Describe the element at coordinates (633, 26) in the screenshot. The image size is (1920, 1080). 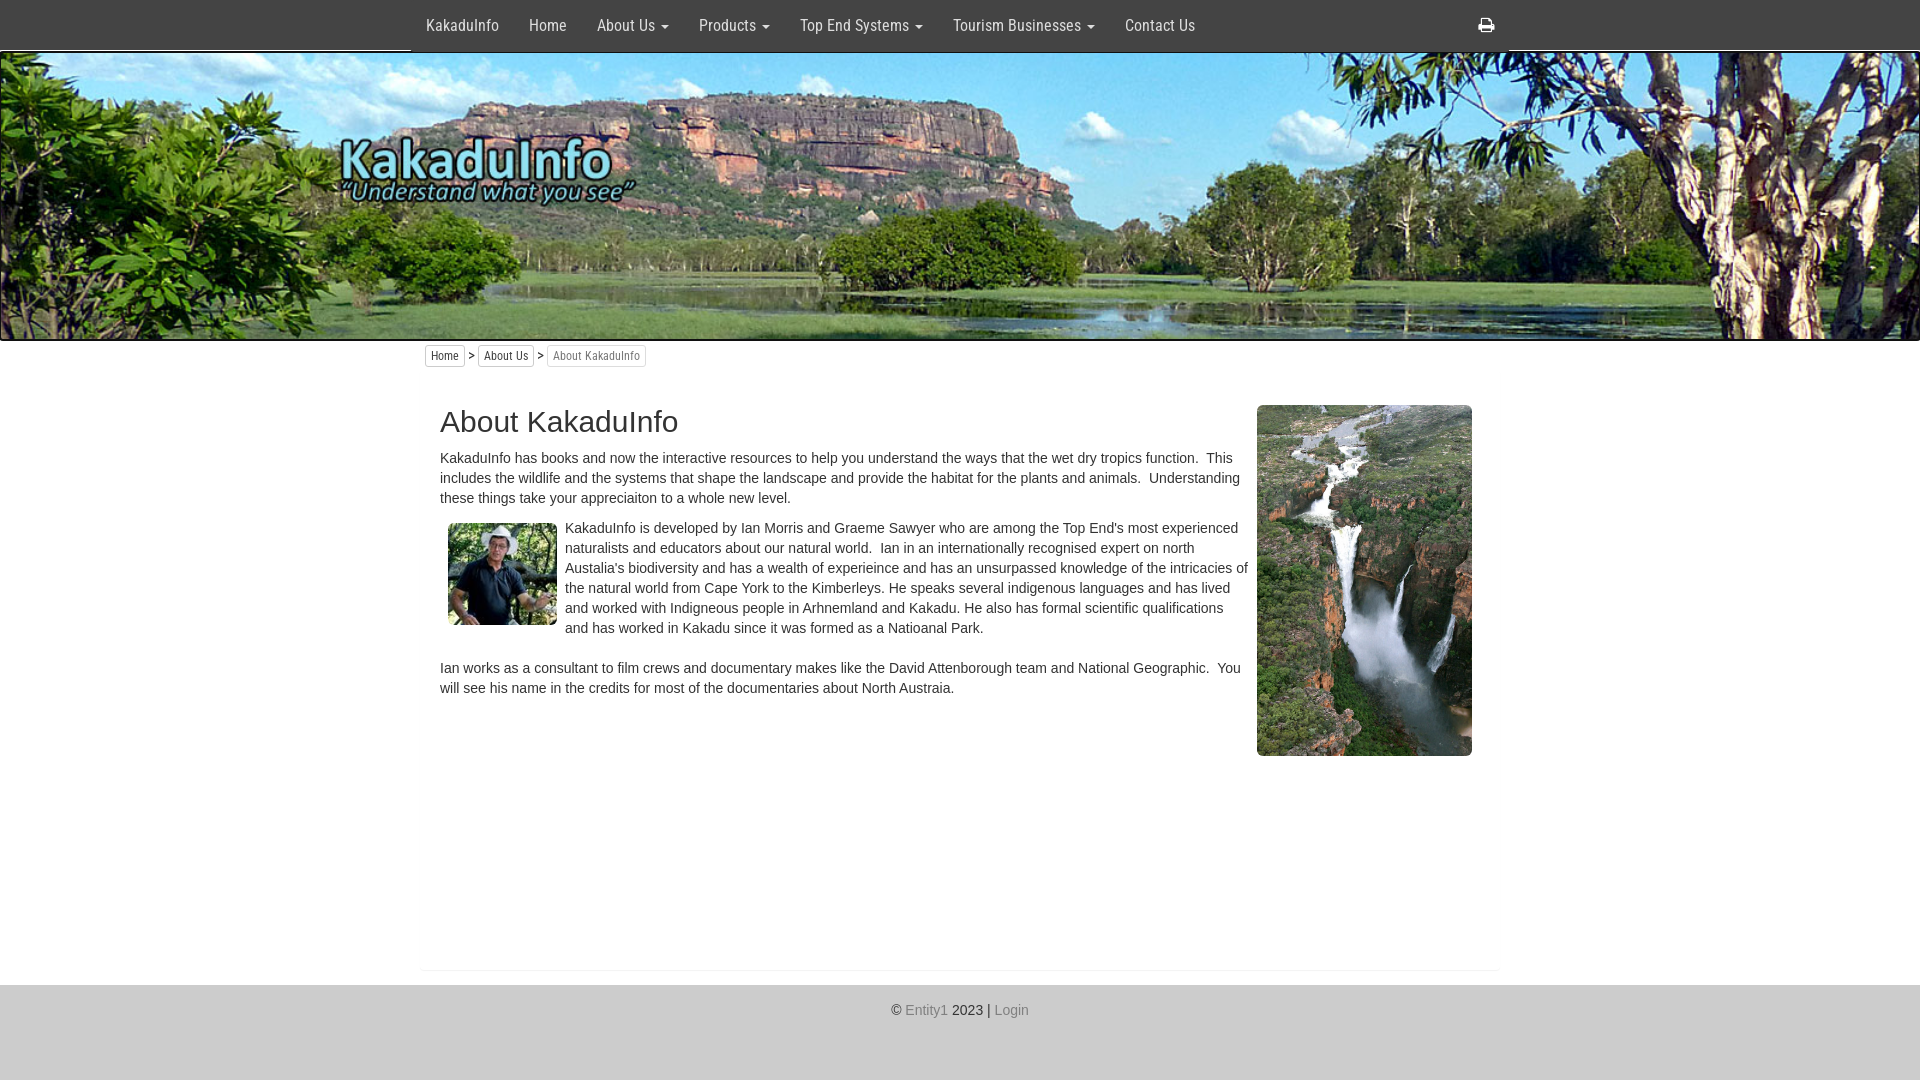
I see `About Us` at that location.